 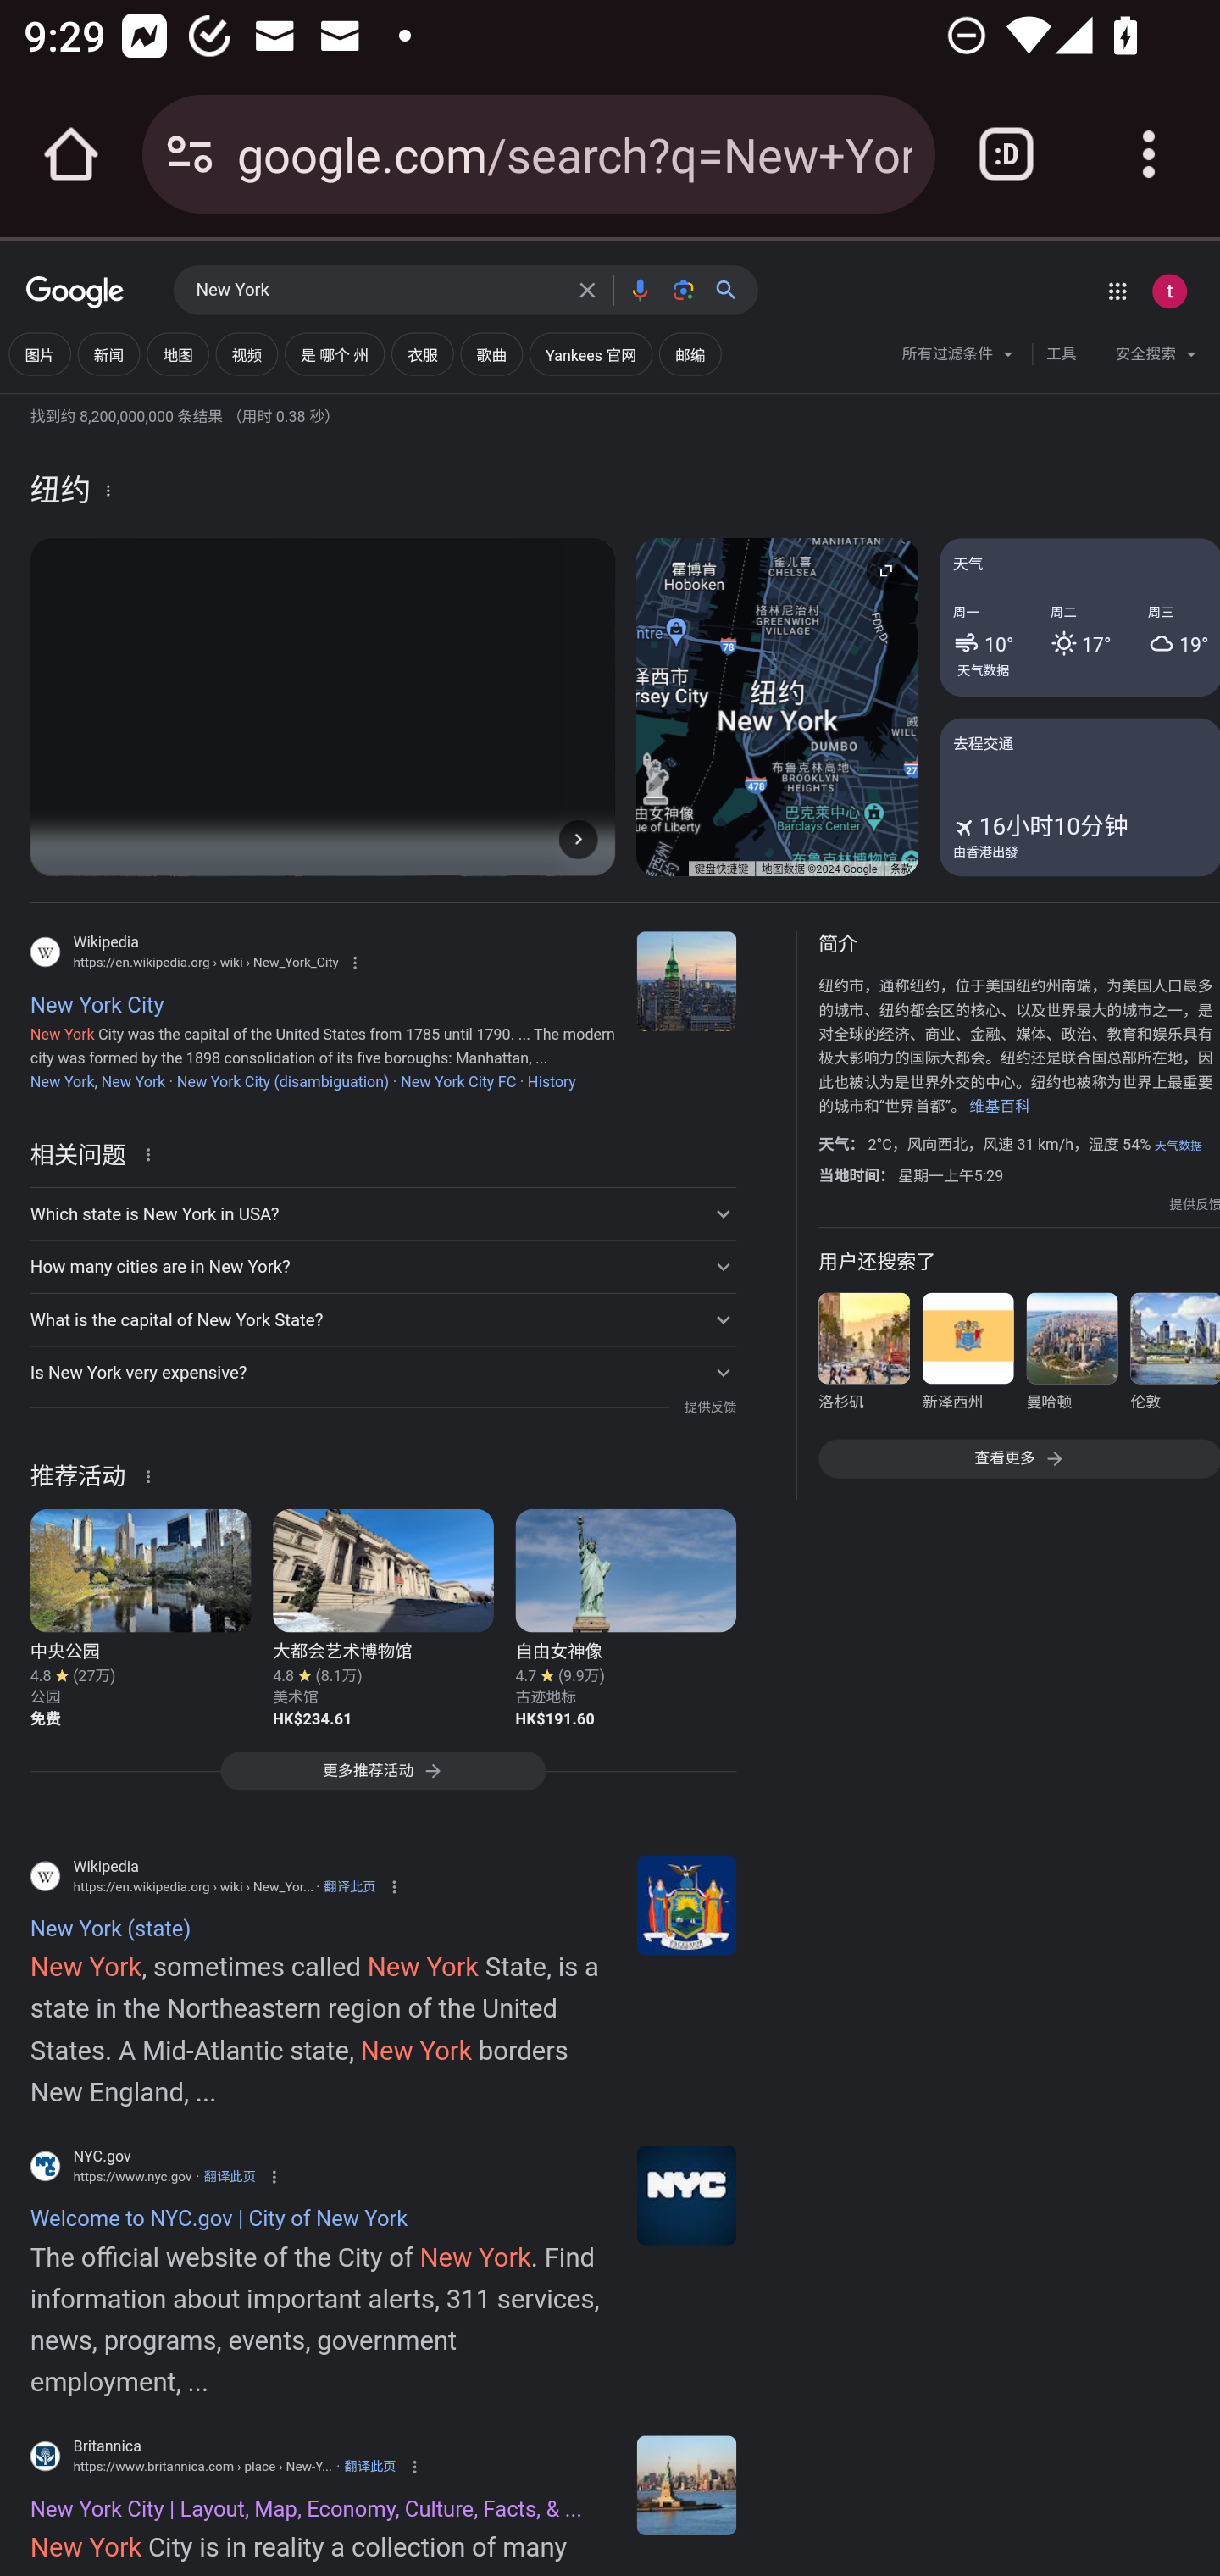 I want to click on Switch or close tabs, so click(x=1006, y=154).